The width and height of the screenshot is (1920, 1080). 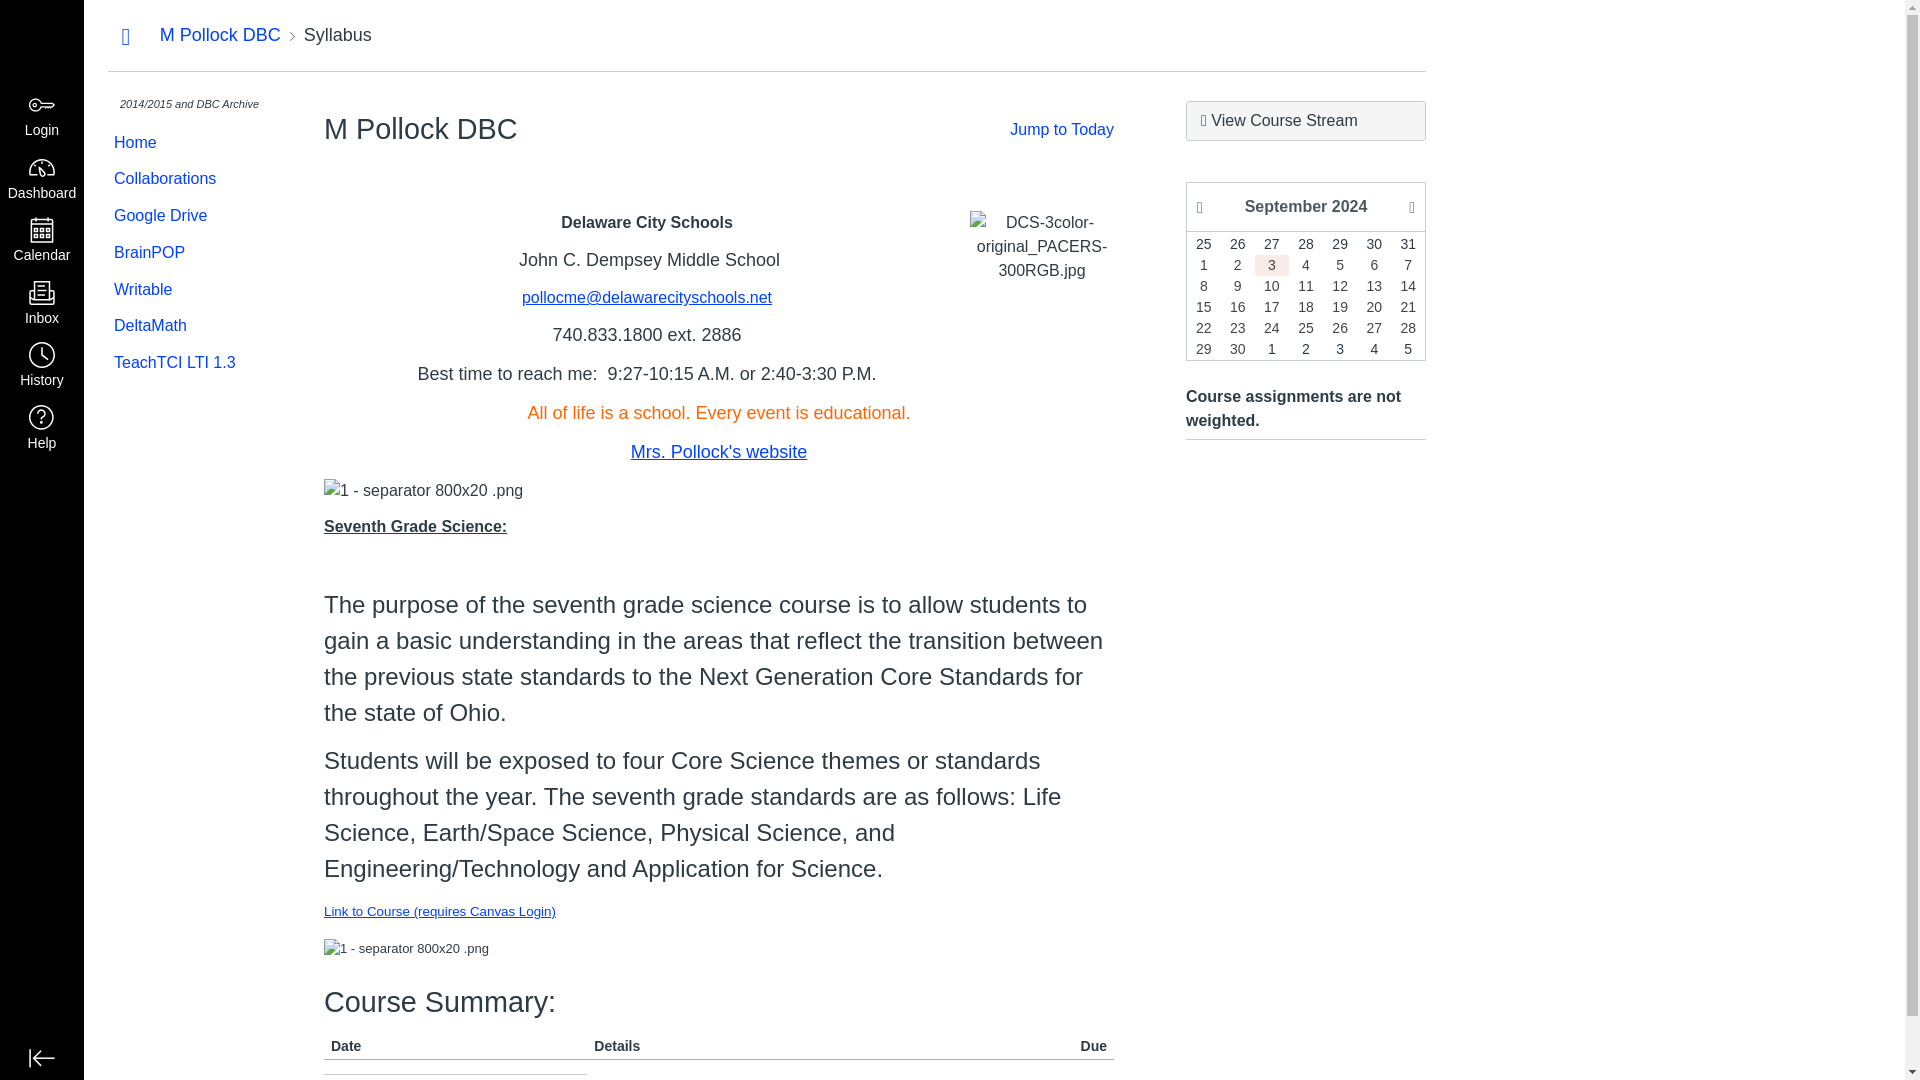 What do you see at coordinates (42, 241) in the screenshot?
I see `Calendar` at bounding box center [42, 241].